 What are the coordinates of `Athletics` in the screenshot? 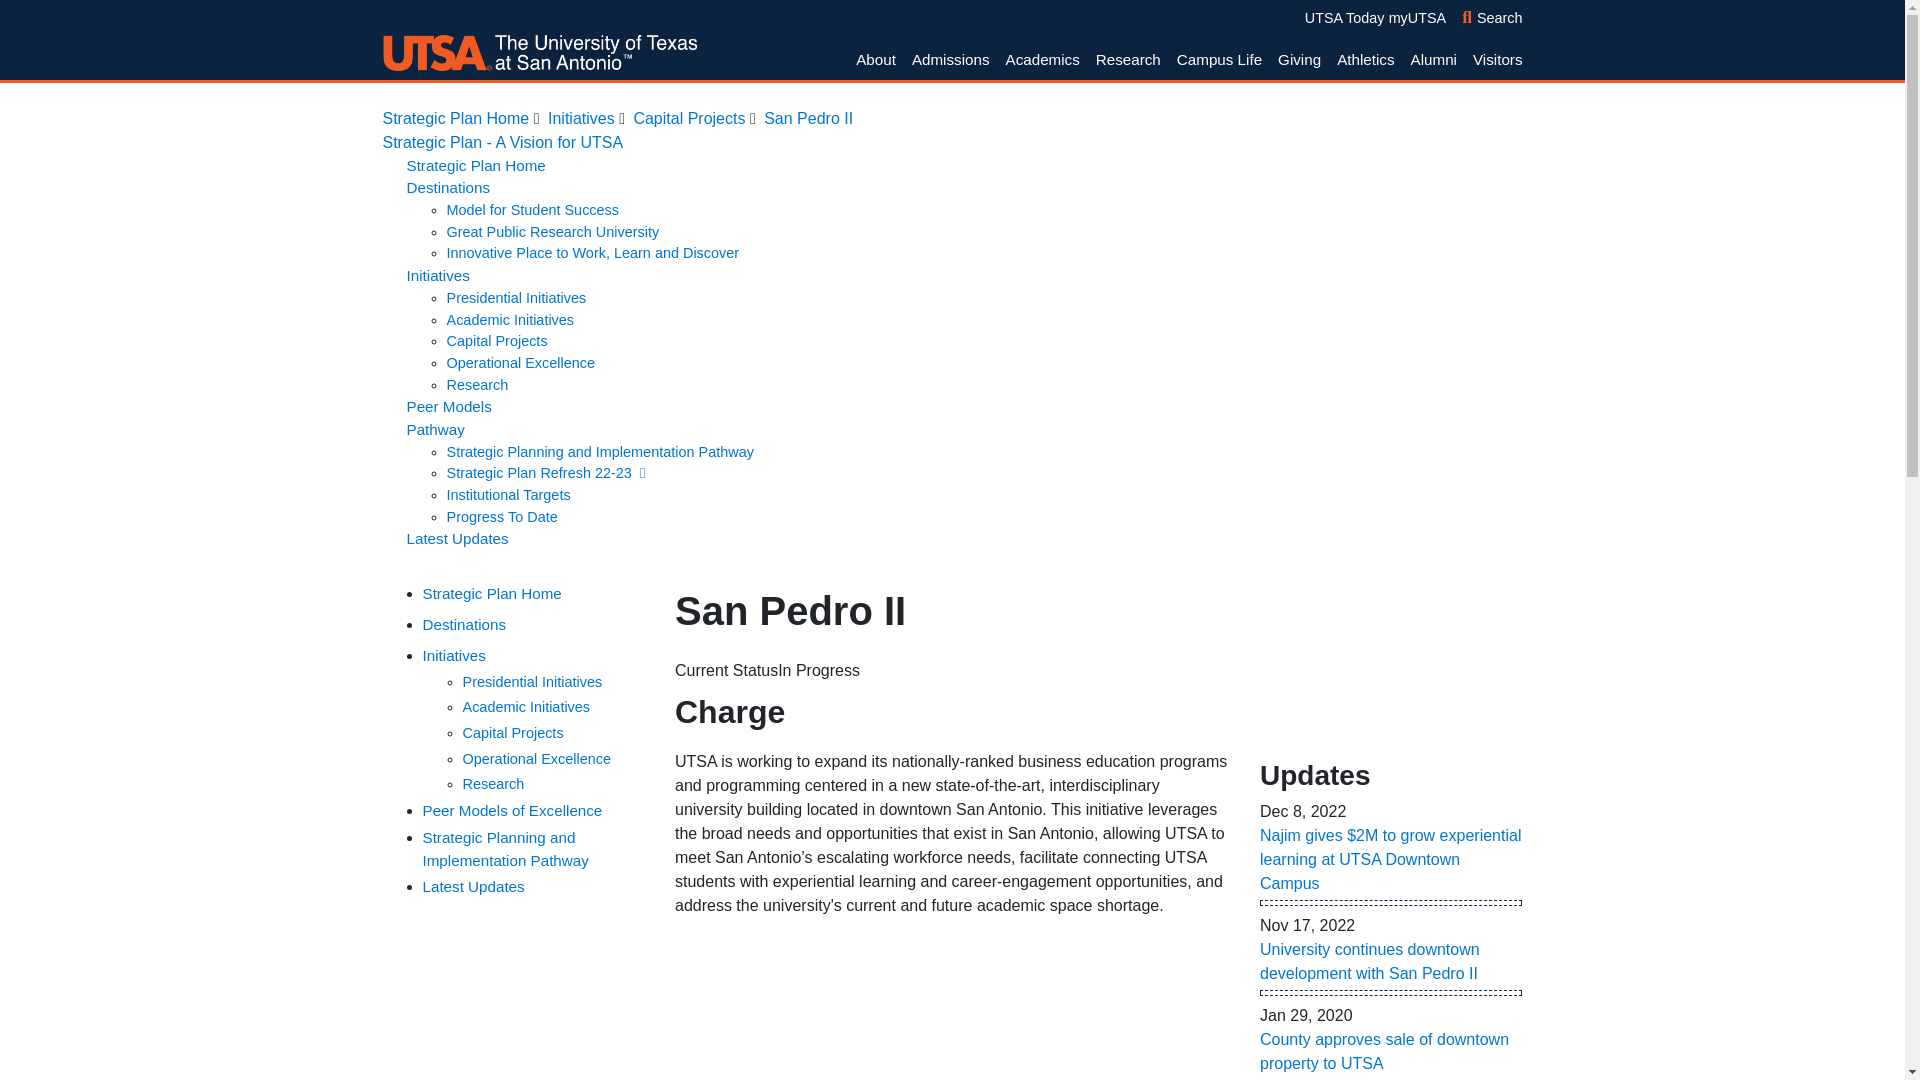 It's located at (1364, 60).